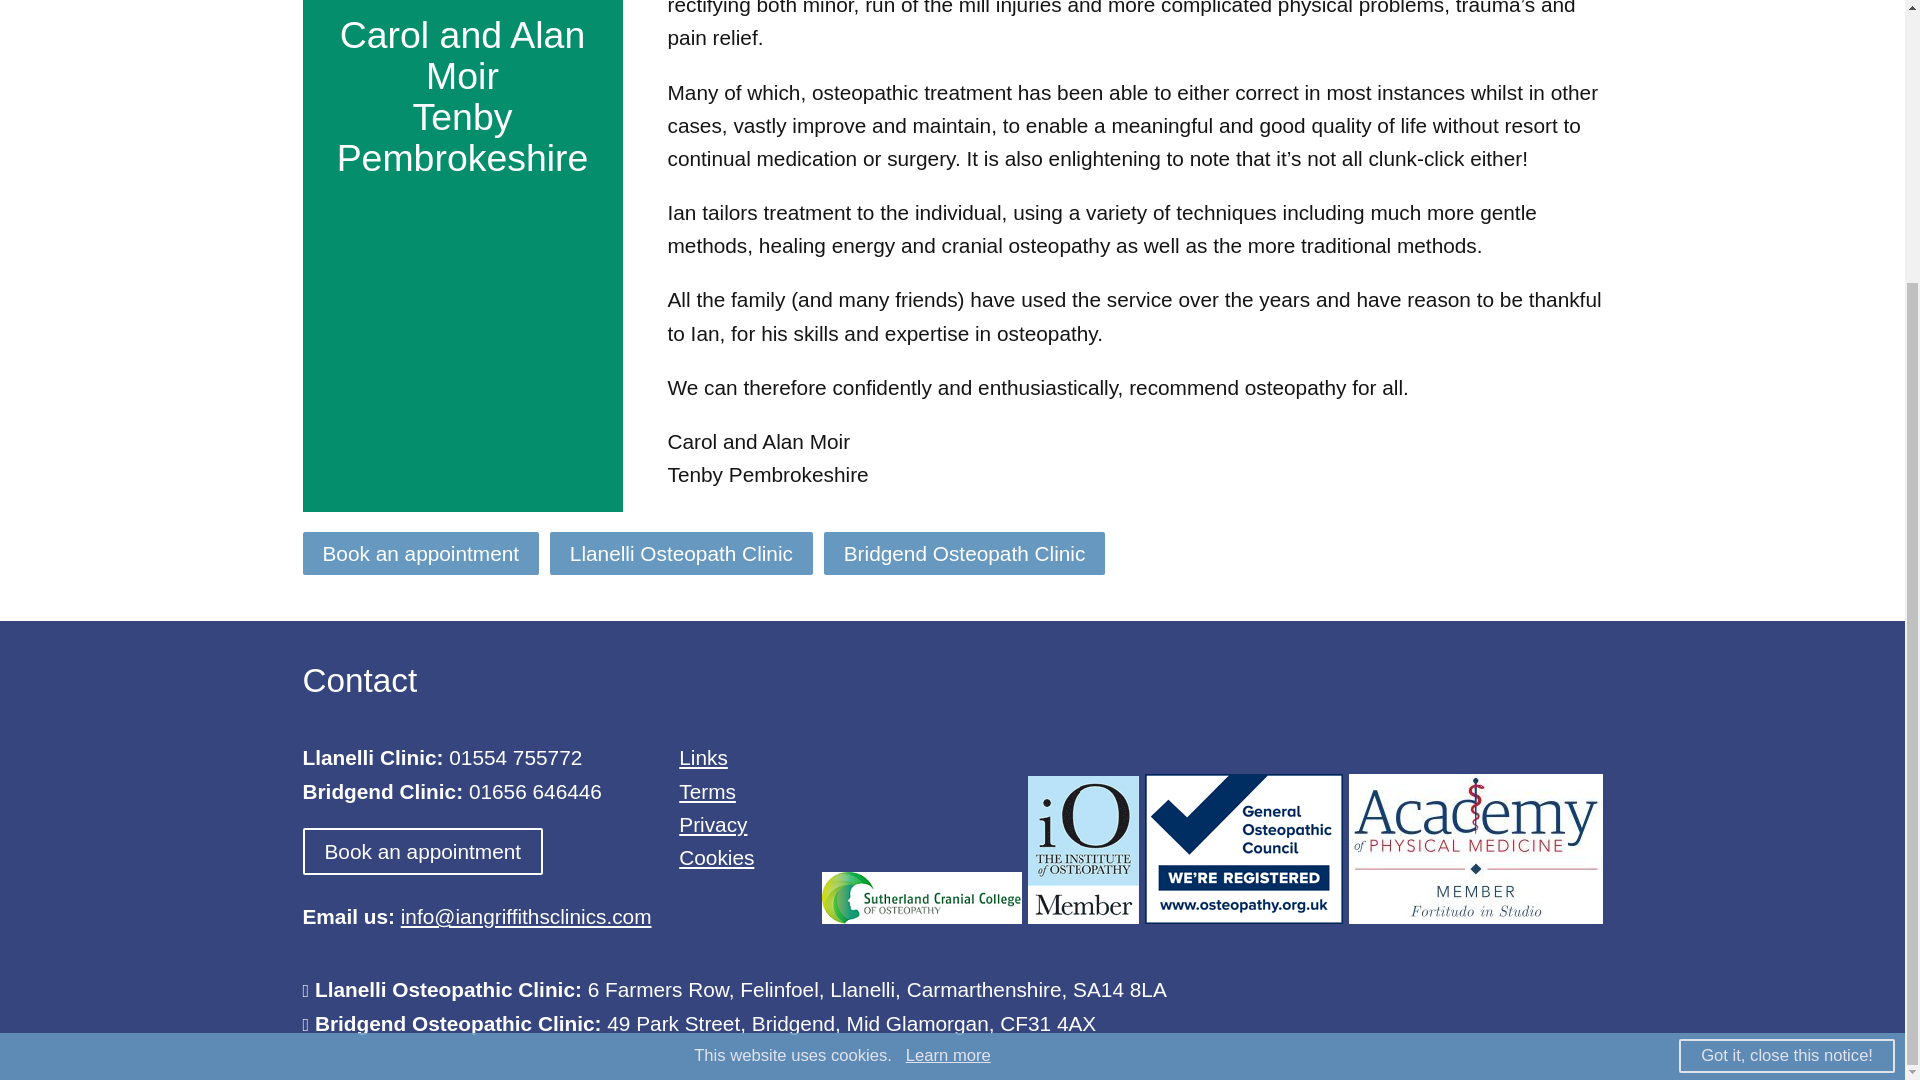 This screenshot has width=1920, height=1080. What do you see at coordinates (422, 851) in the screenshot?
I see `Book an appointment` at bounding box center [422, 851].